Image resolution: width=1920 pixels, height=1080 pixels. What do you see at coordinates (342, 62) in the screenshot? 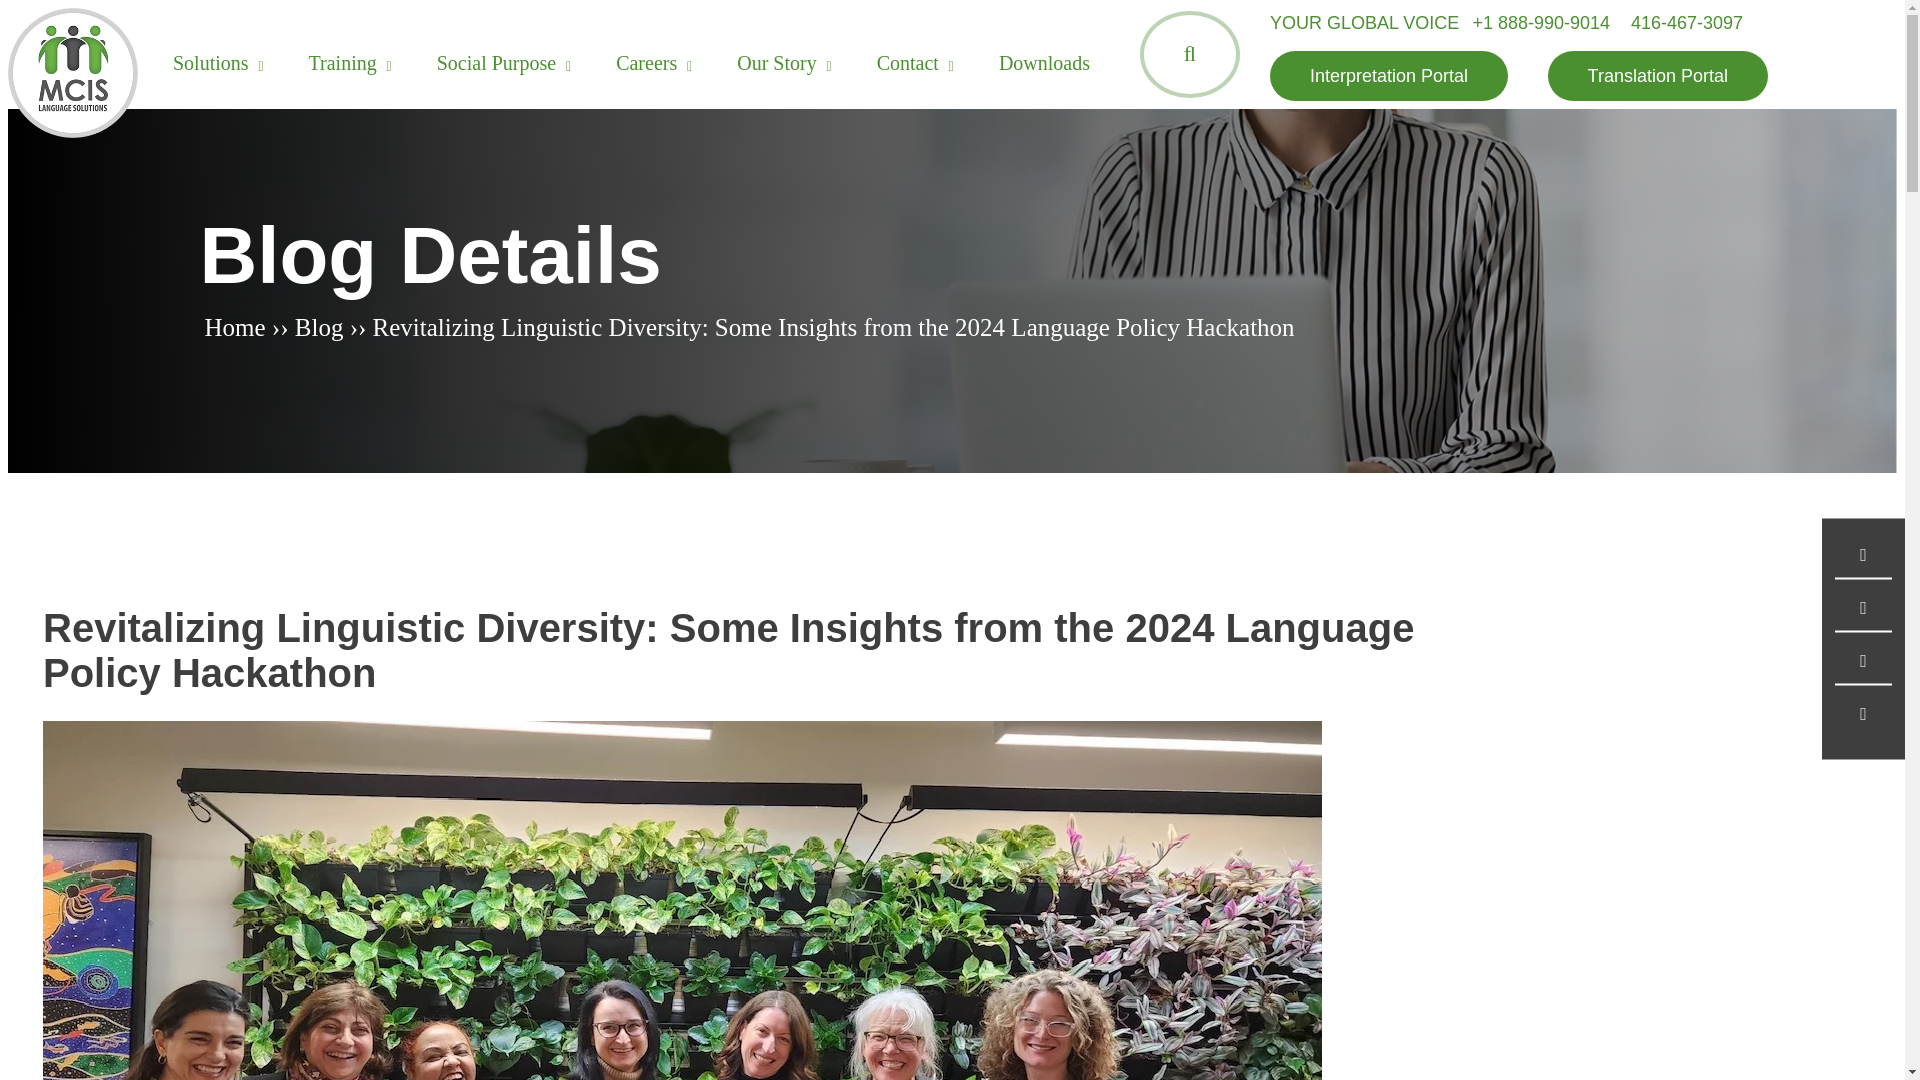
I see `Training` at bounding box center [342, 62].